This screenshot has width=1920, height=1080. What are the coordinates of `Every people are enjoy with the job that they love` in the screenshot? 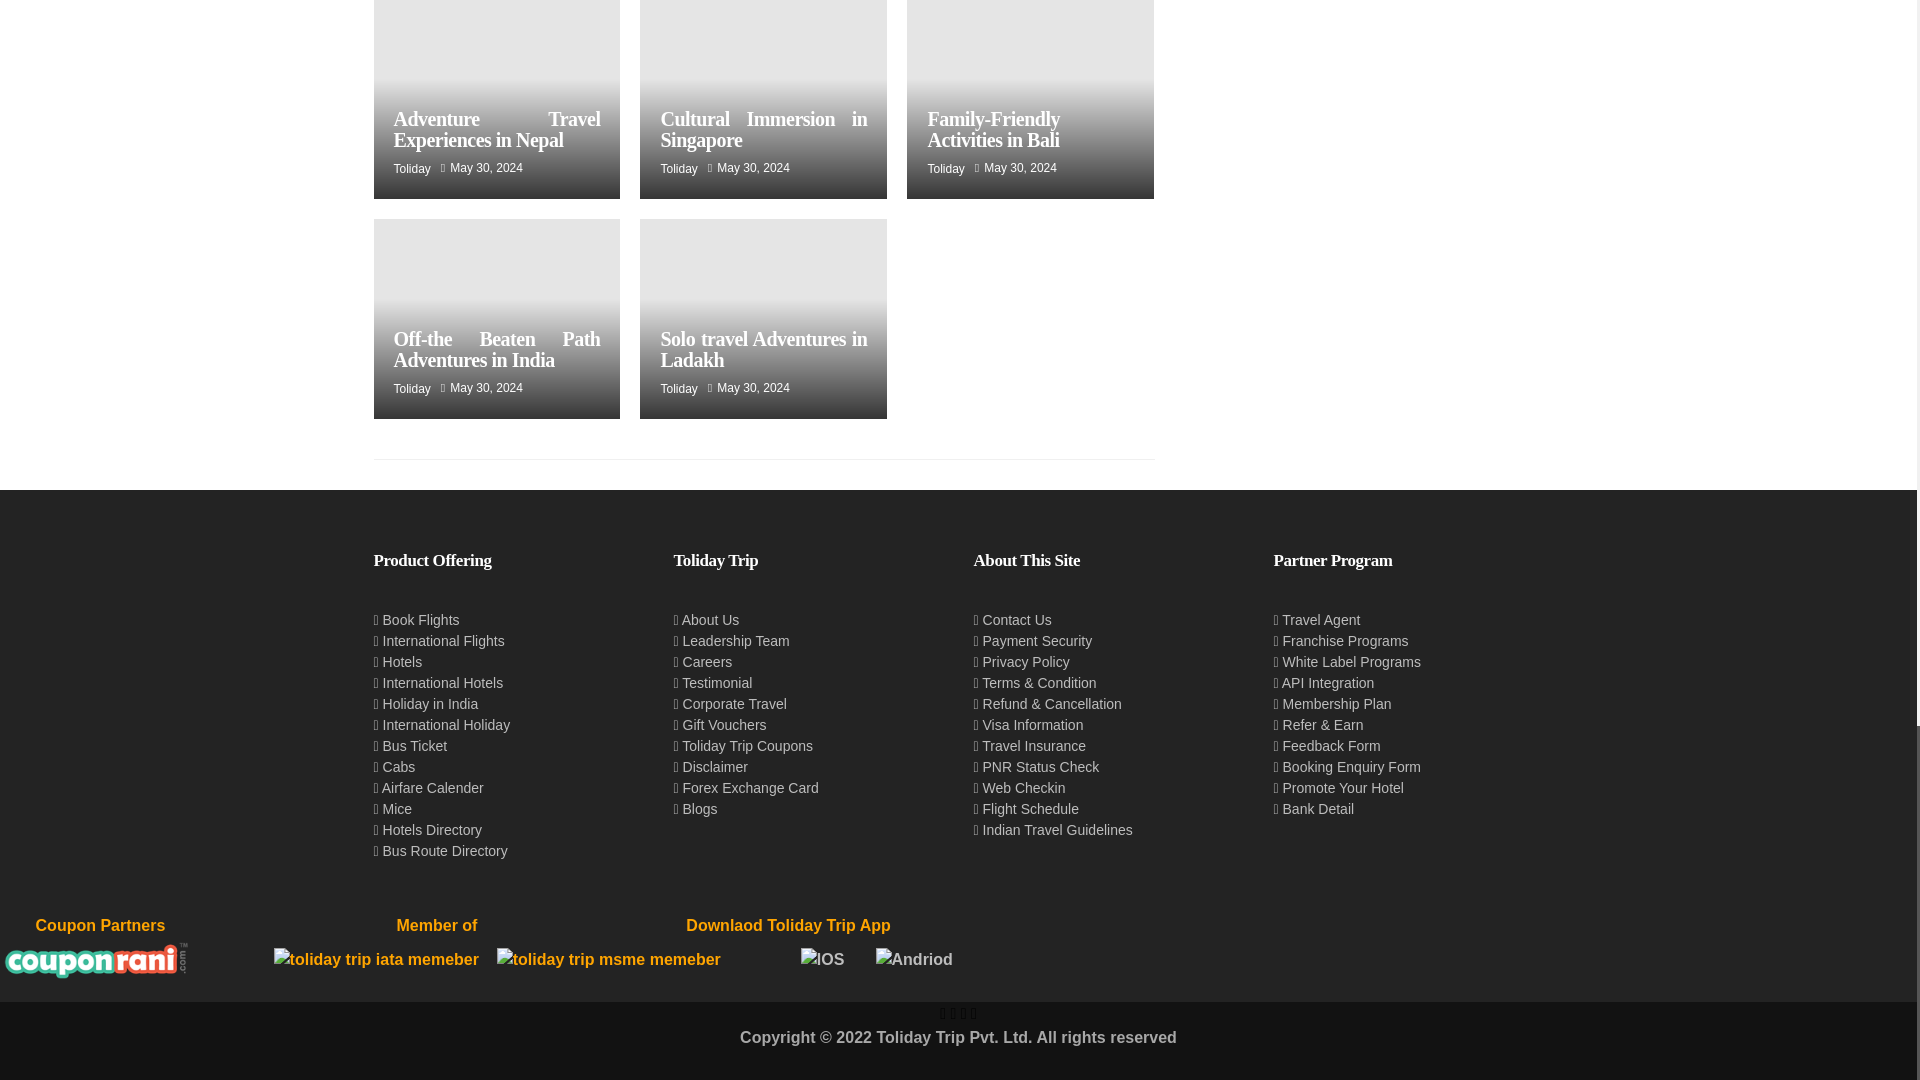 It's located at (763, 99).